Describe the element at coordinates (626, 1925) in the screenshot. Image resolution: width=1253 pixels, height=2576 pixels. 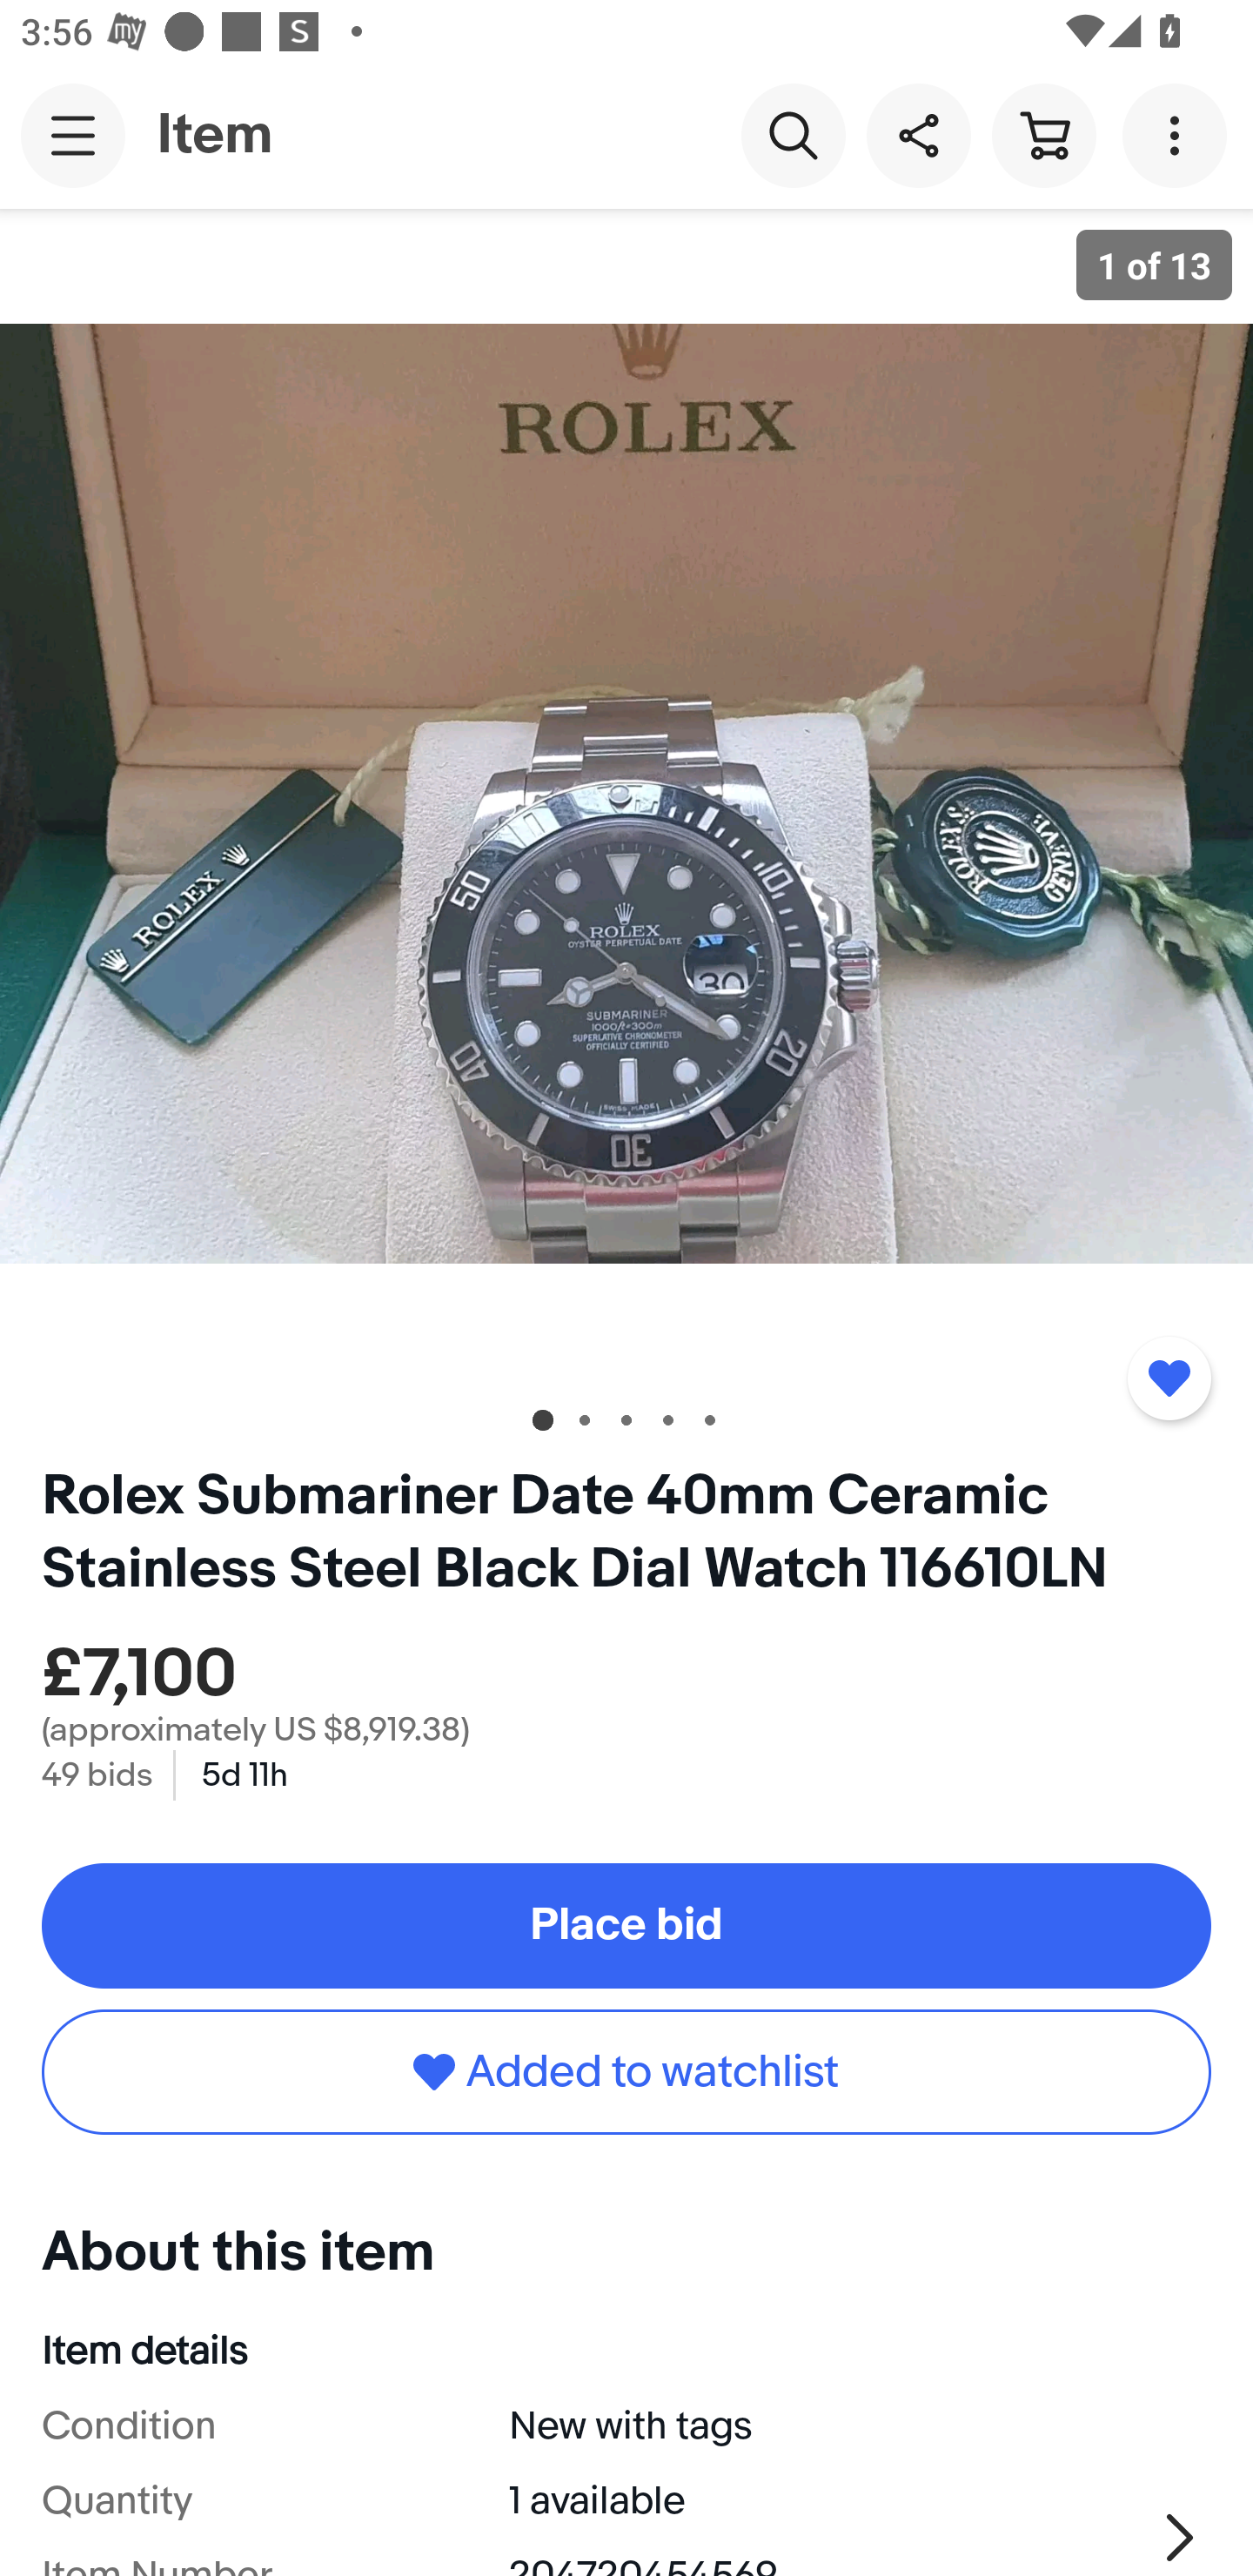
I see `Place bid` at that location.